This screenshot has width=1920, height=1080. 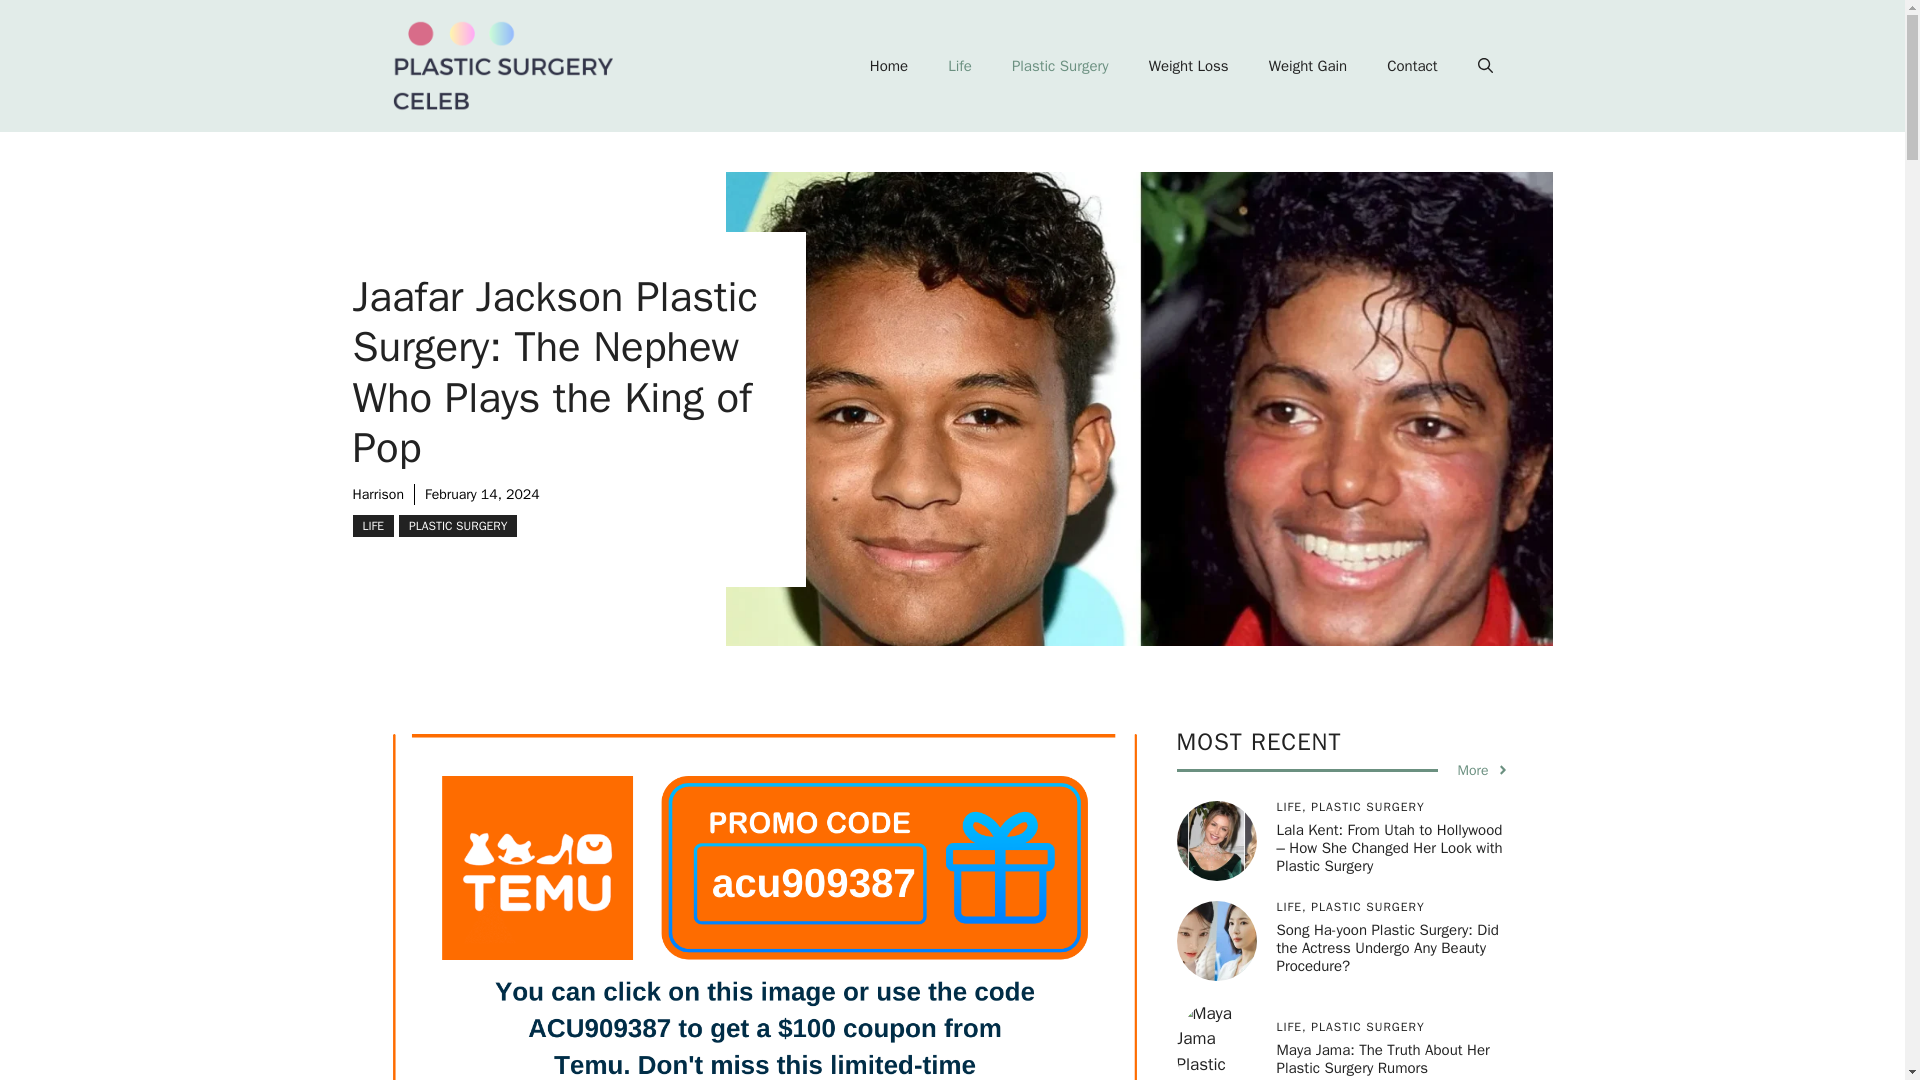 I want to click on Harrison, so click(x=377, y=494).